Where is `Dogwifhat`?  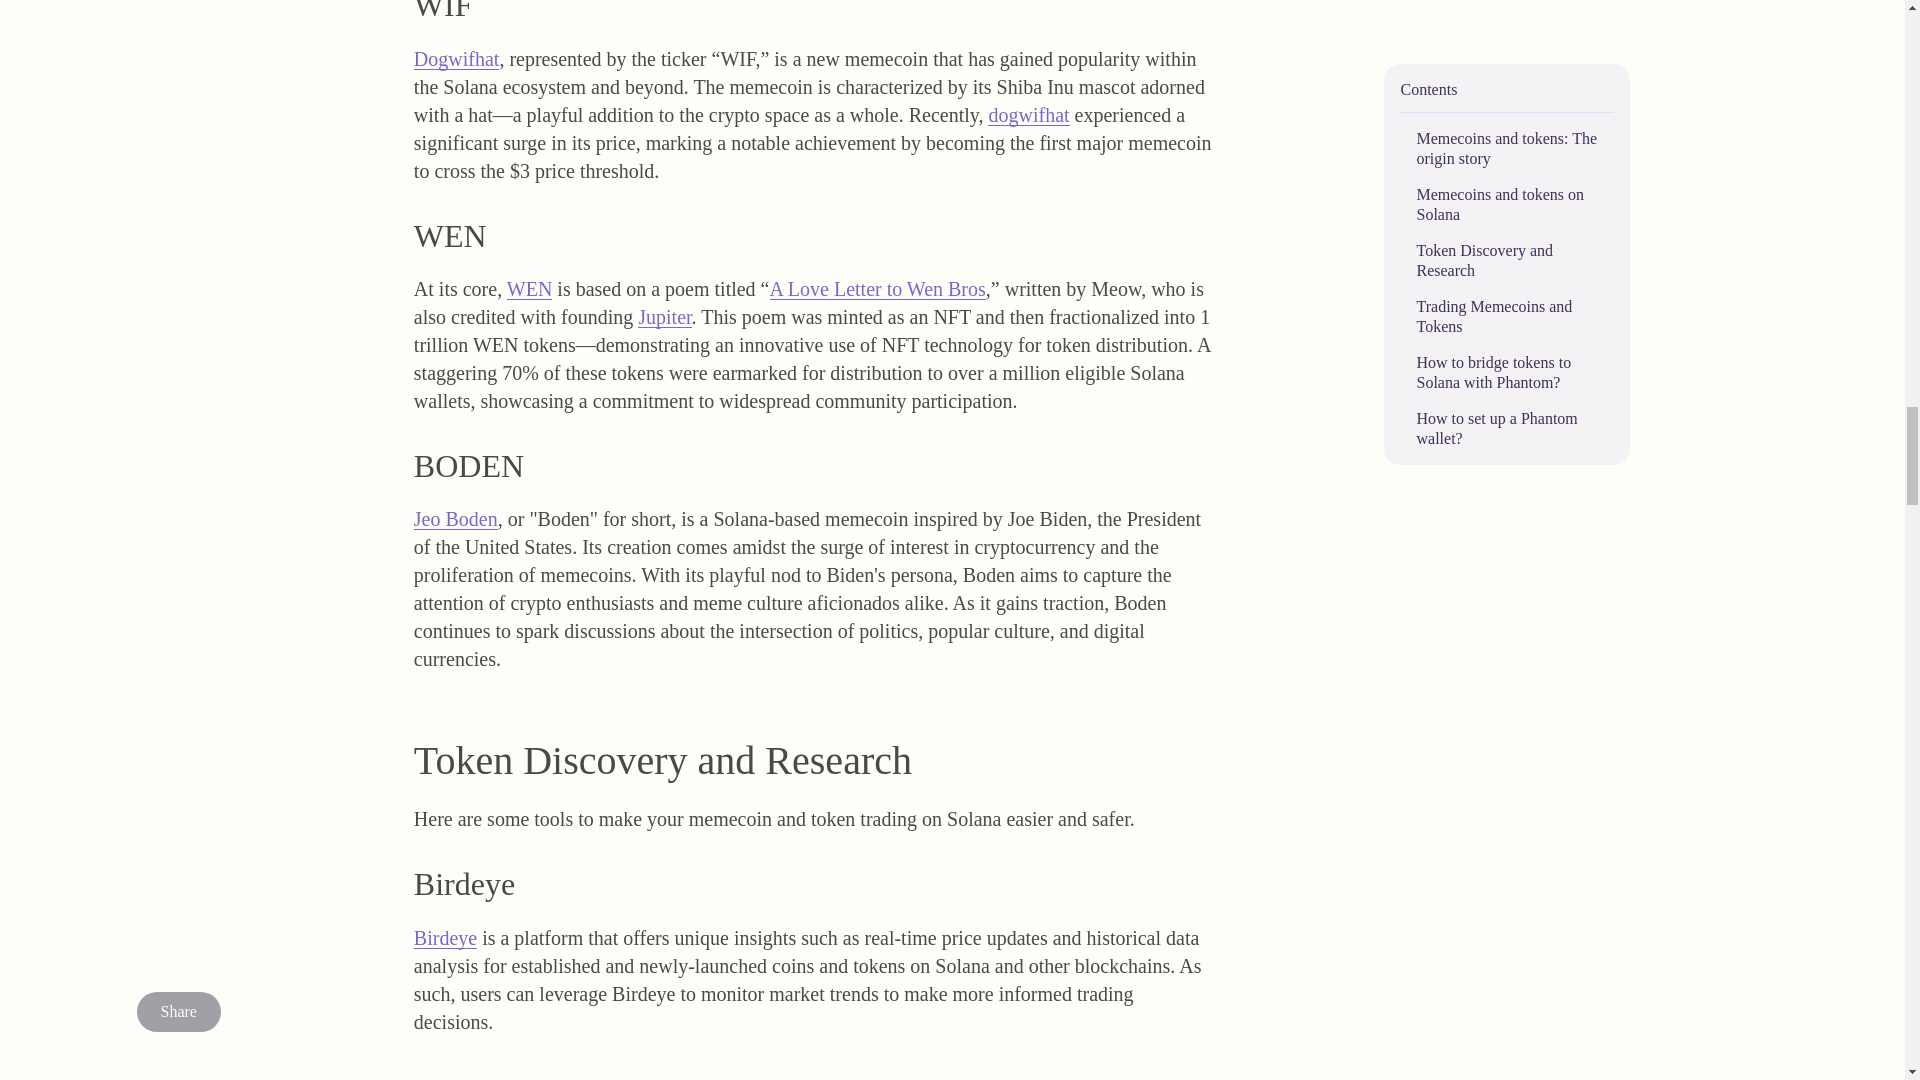 Dogwifhat is located at coordinates (456, 58).